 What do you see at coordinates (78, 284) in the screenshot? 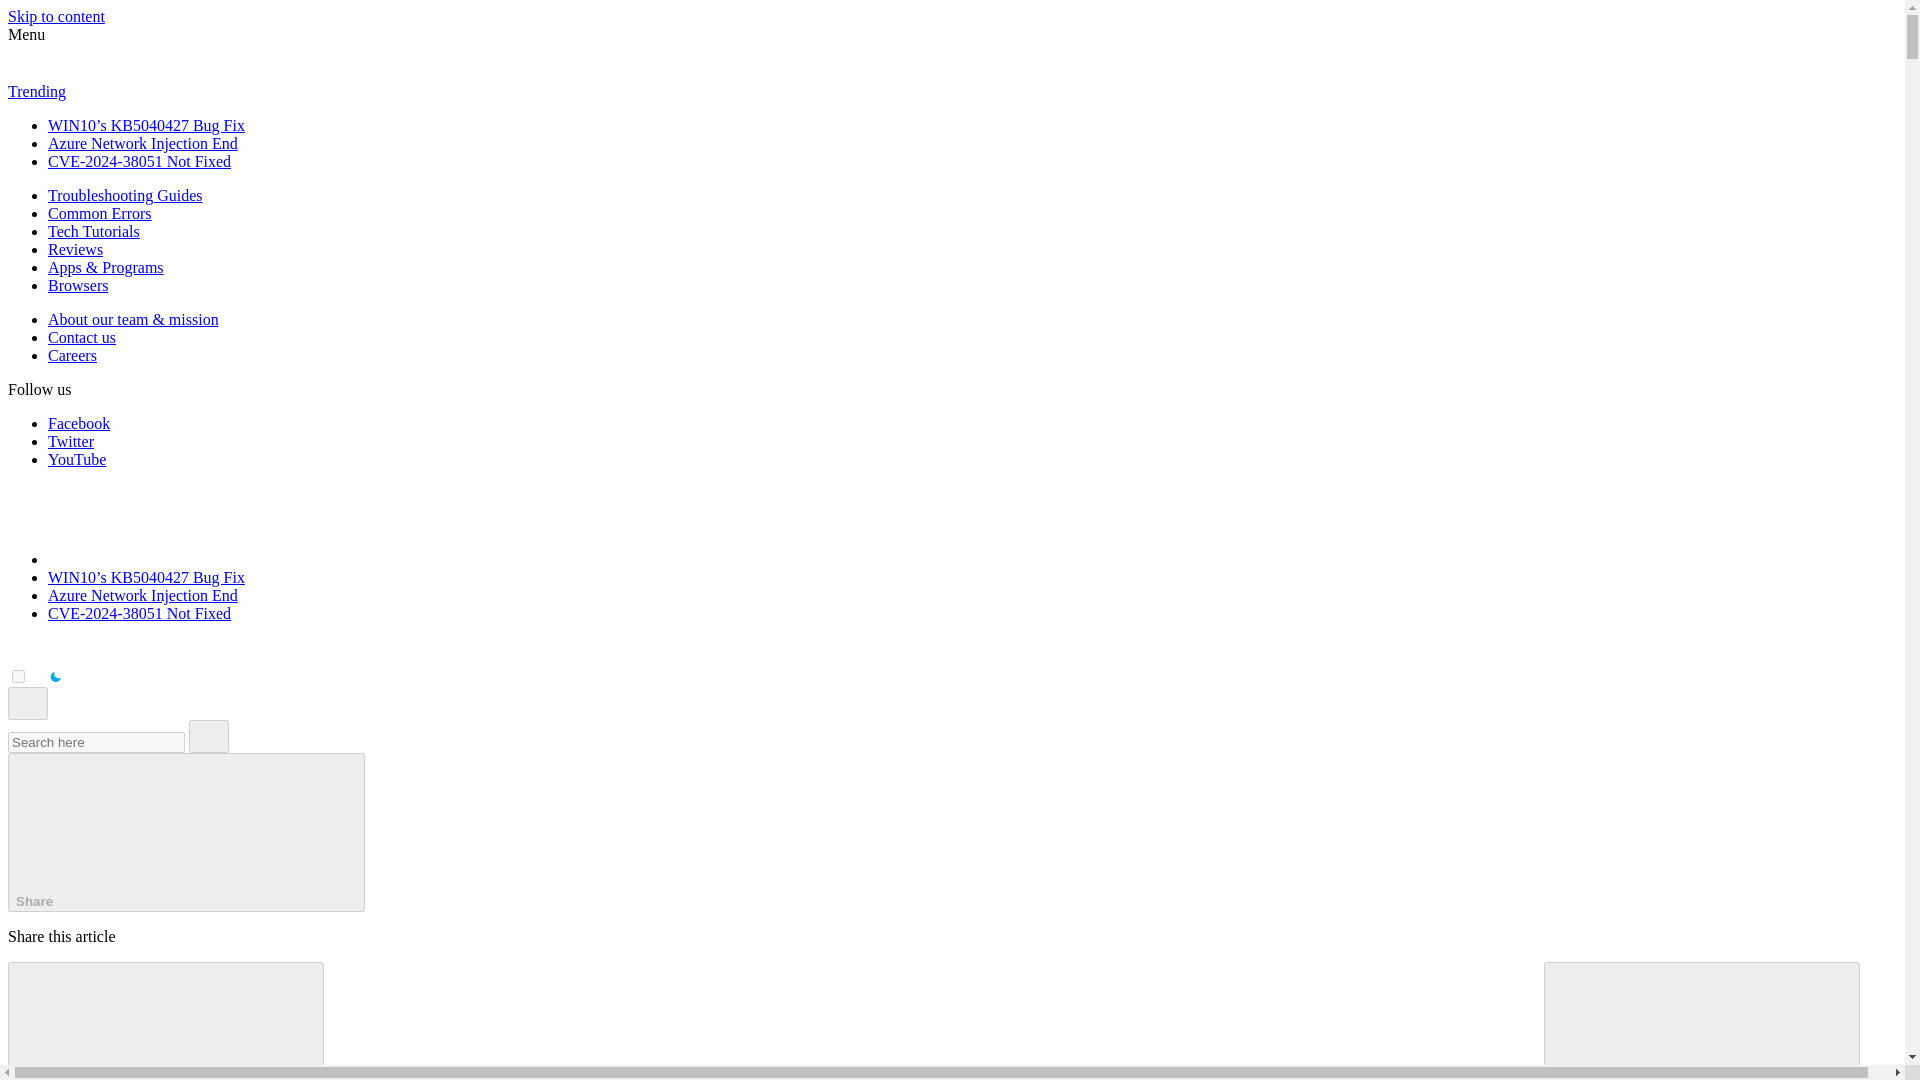
I see `Browsers` at bounding box center [78, 284].